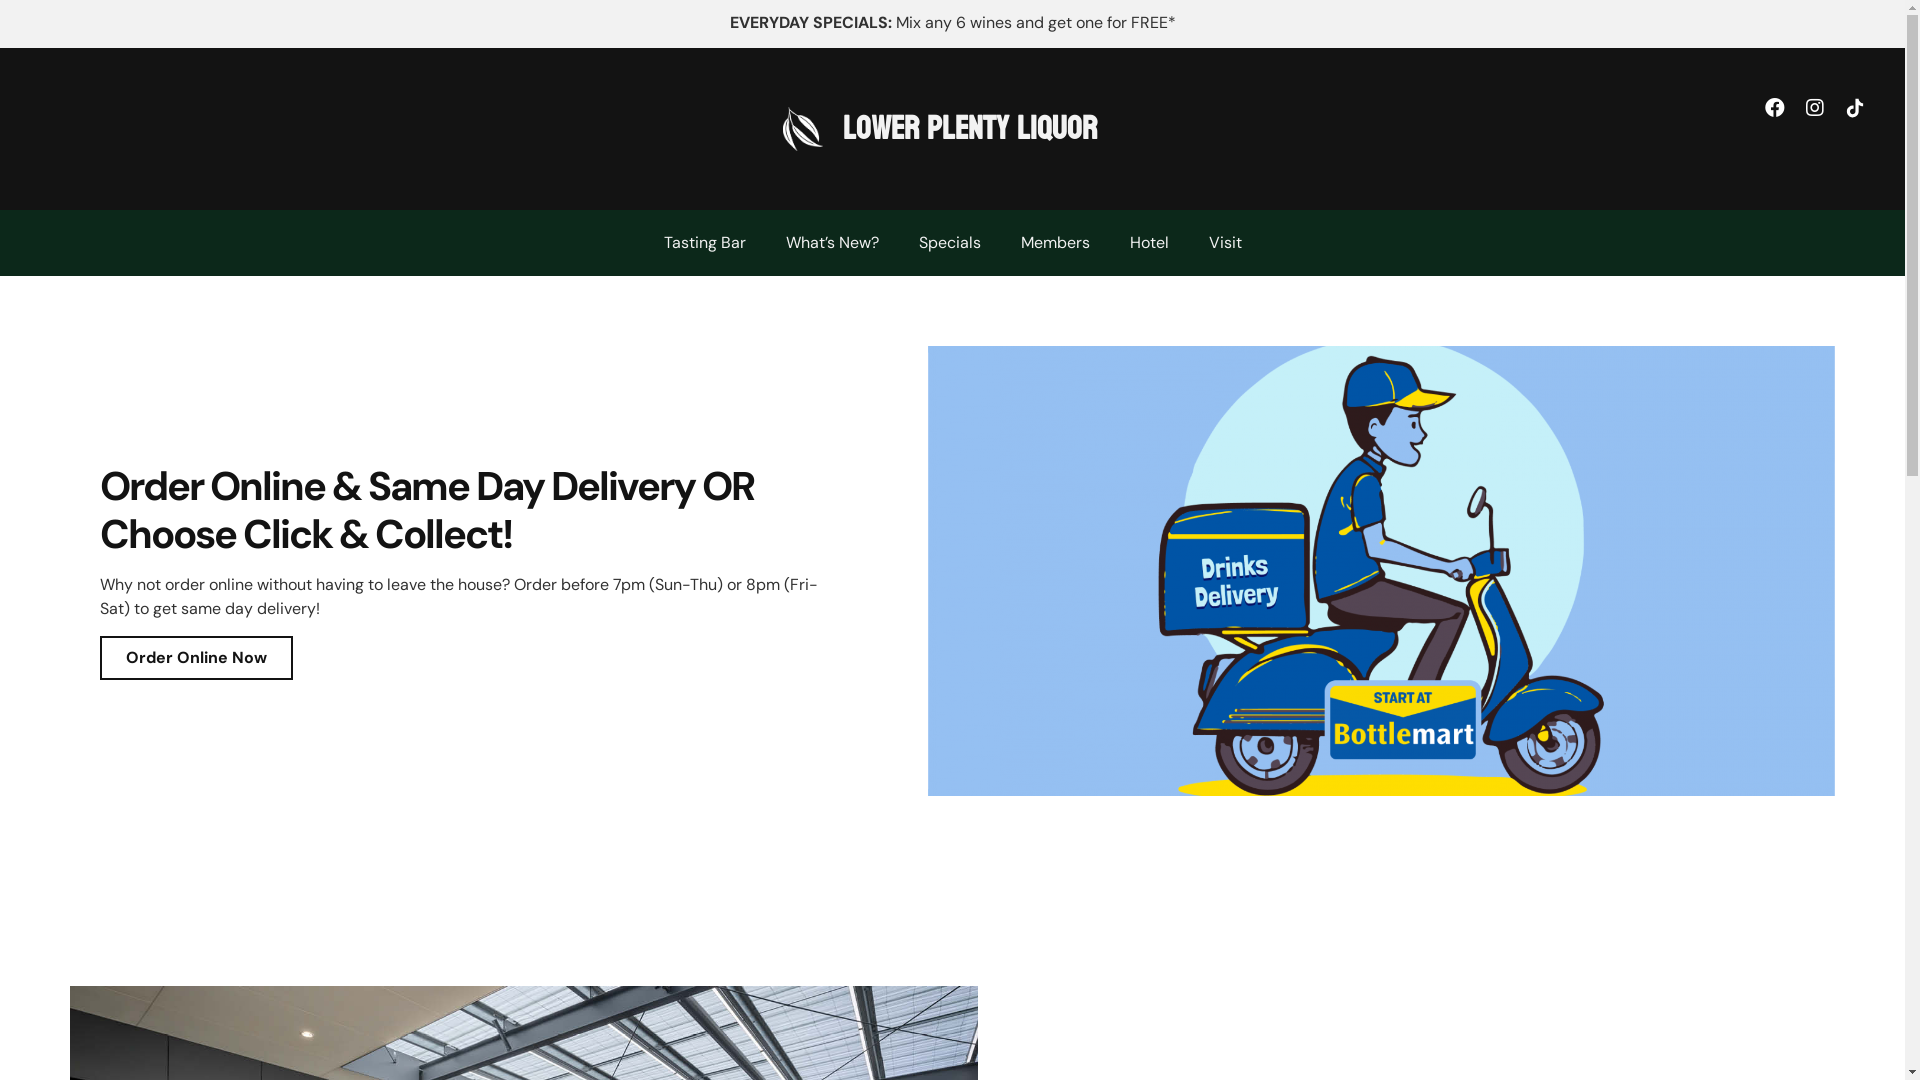 This screenshot has width=1920, height=1080. What do you see at coordinates (1054, 243) in the screenshot?
I see `Members` at bounding box center [1054, 243].